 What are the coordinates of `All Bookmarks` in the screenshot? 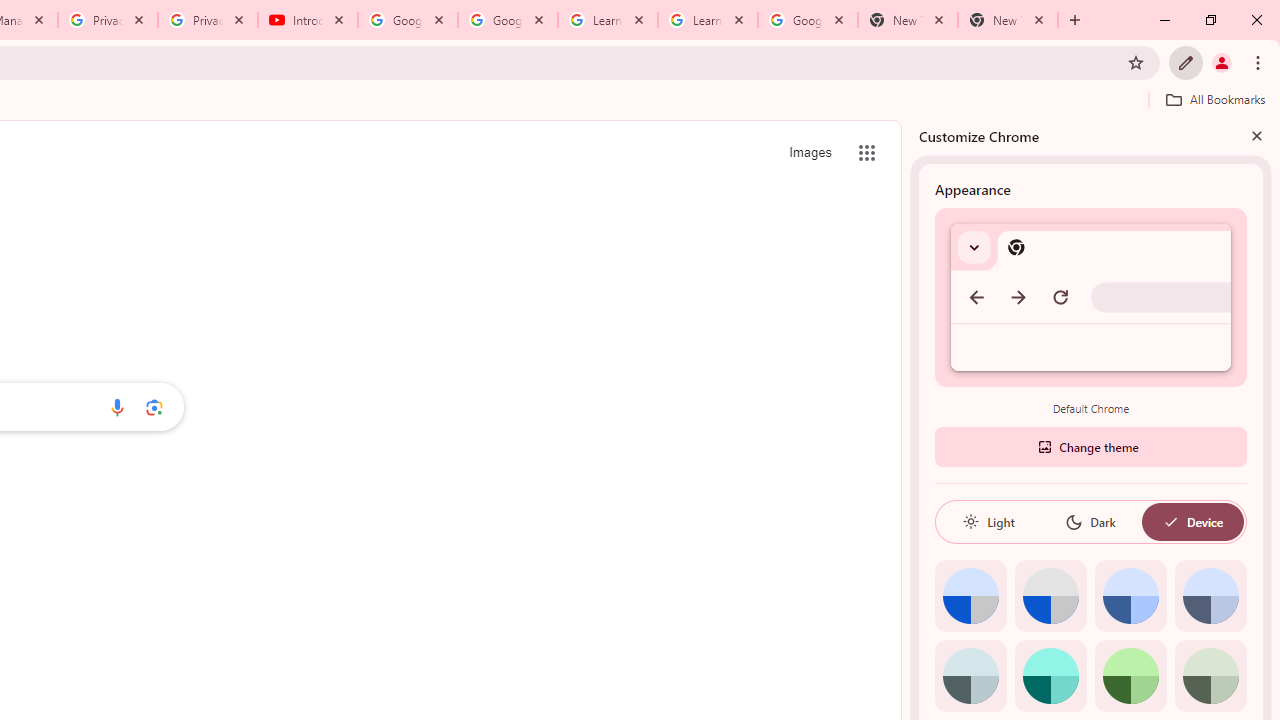 It's located at (1215, 99).